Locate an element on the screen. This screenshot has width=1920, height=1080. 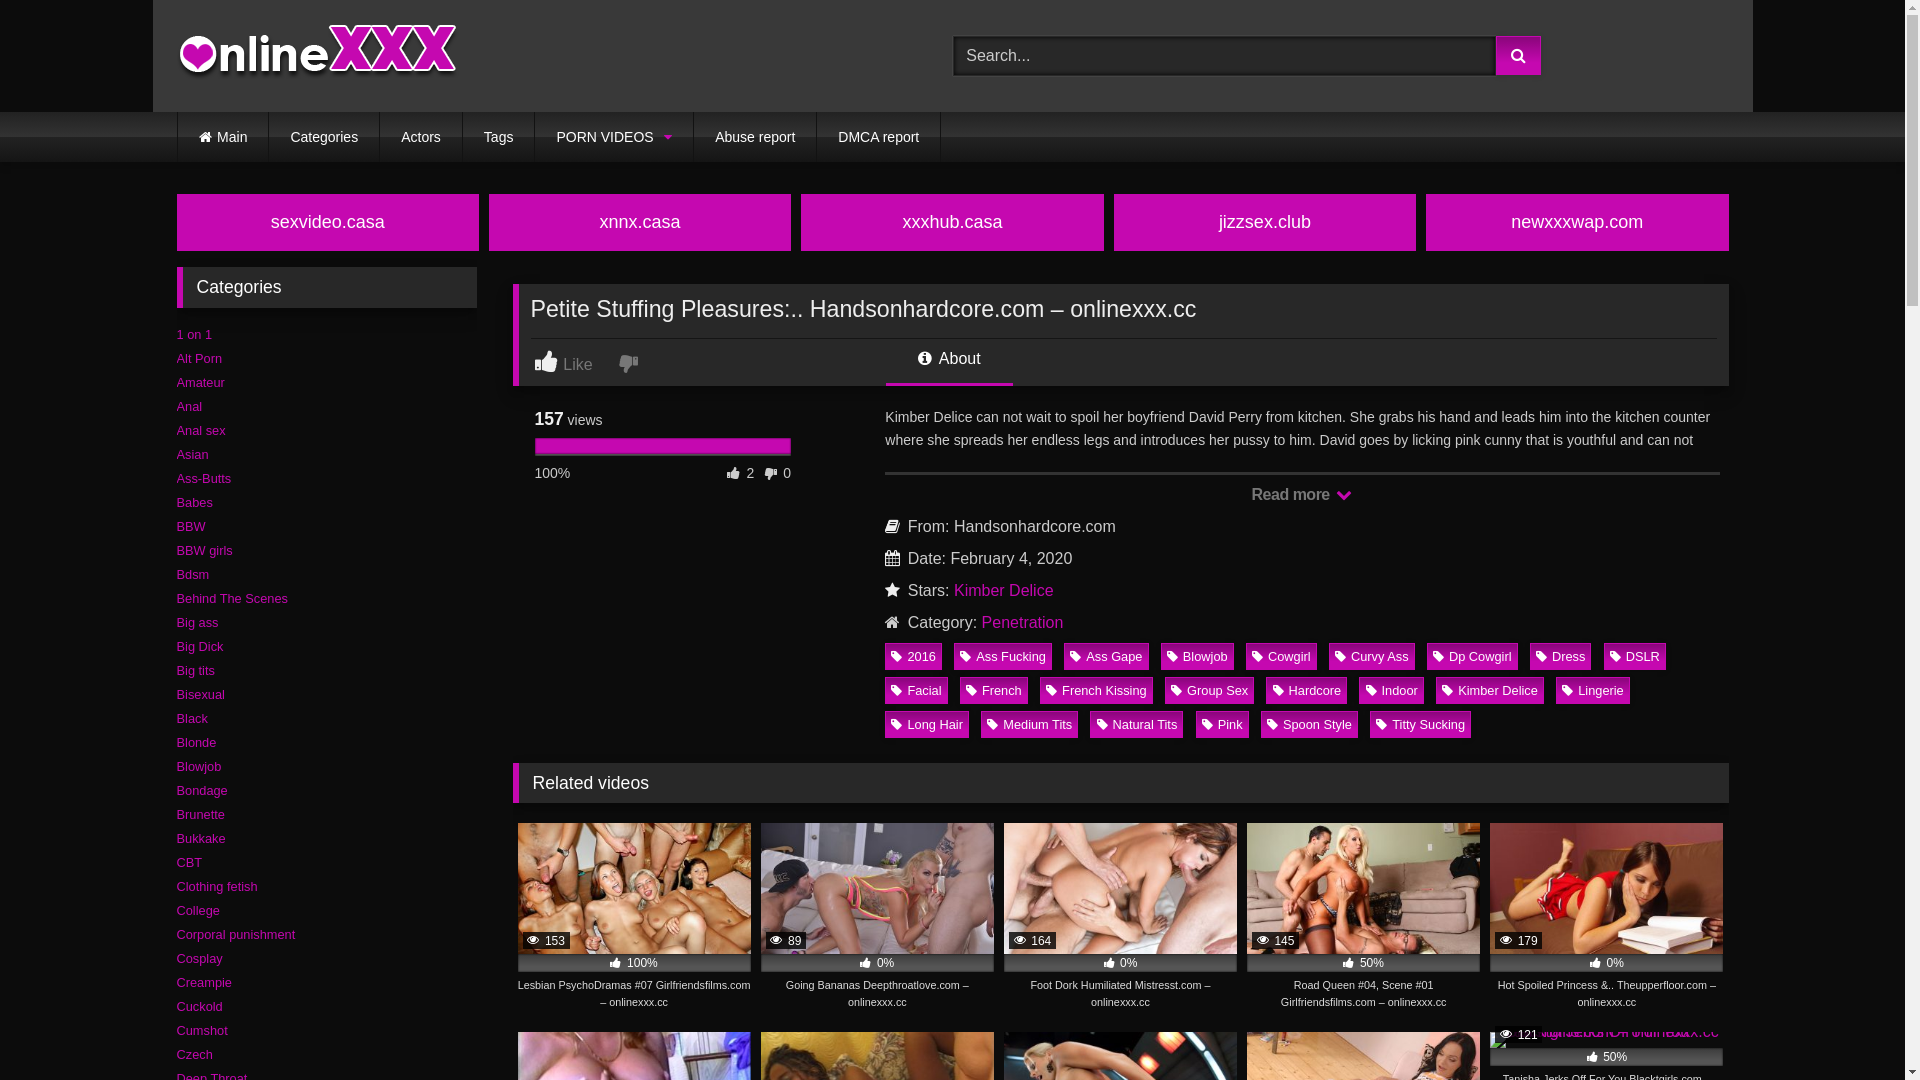
Ass-Butts is located at coordinates (204, 478).